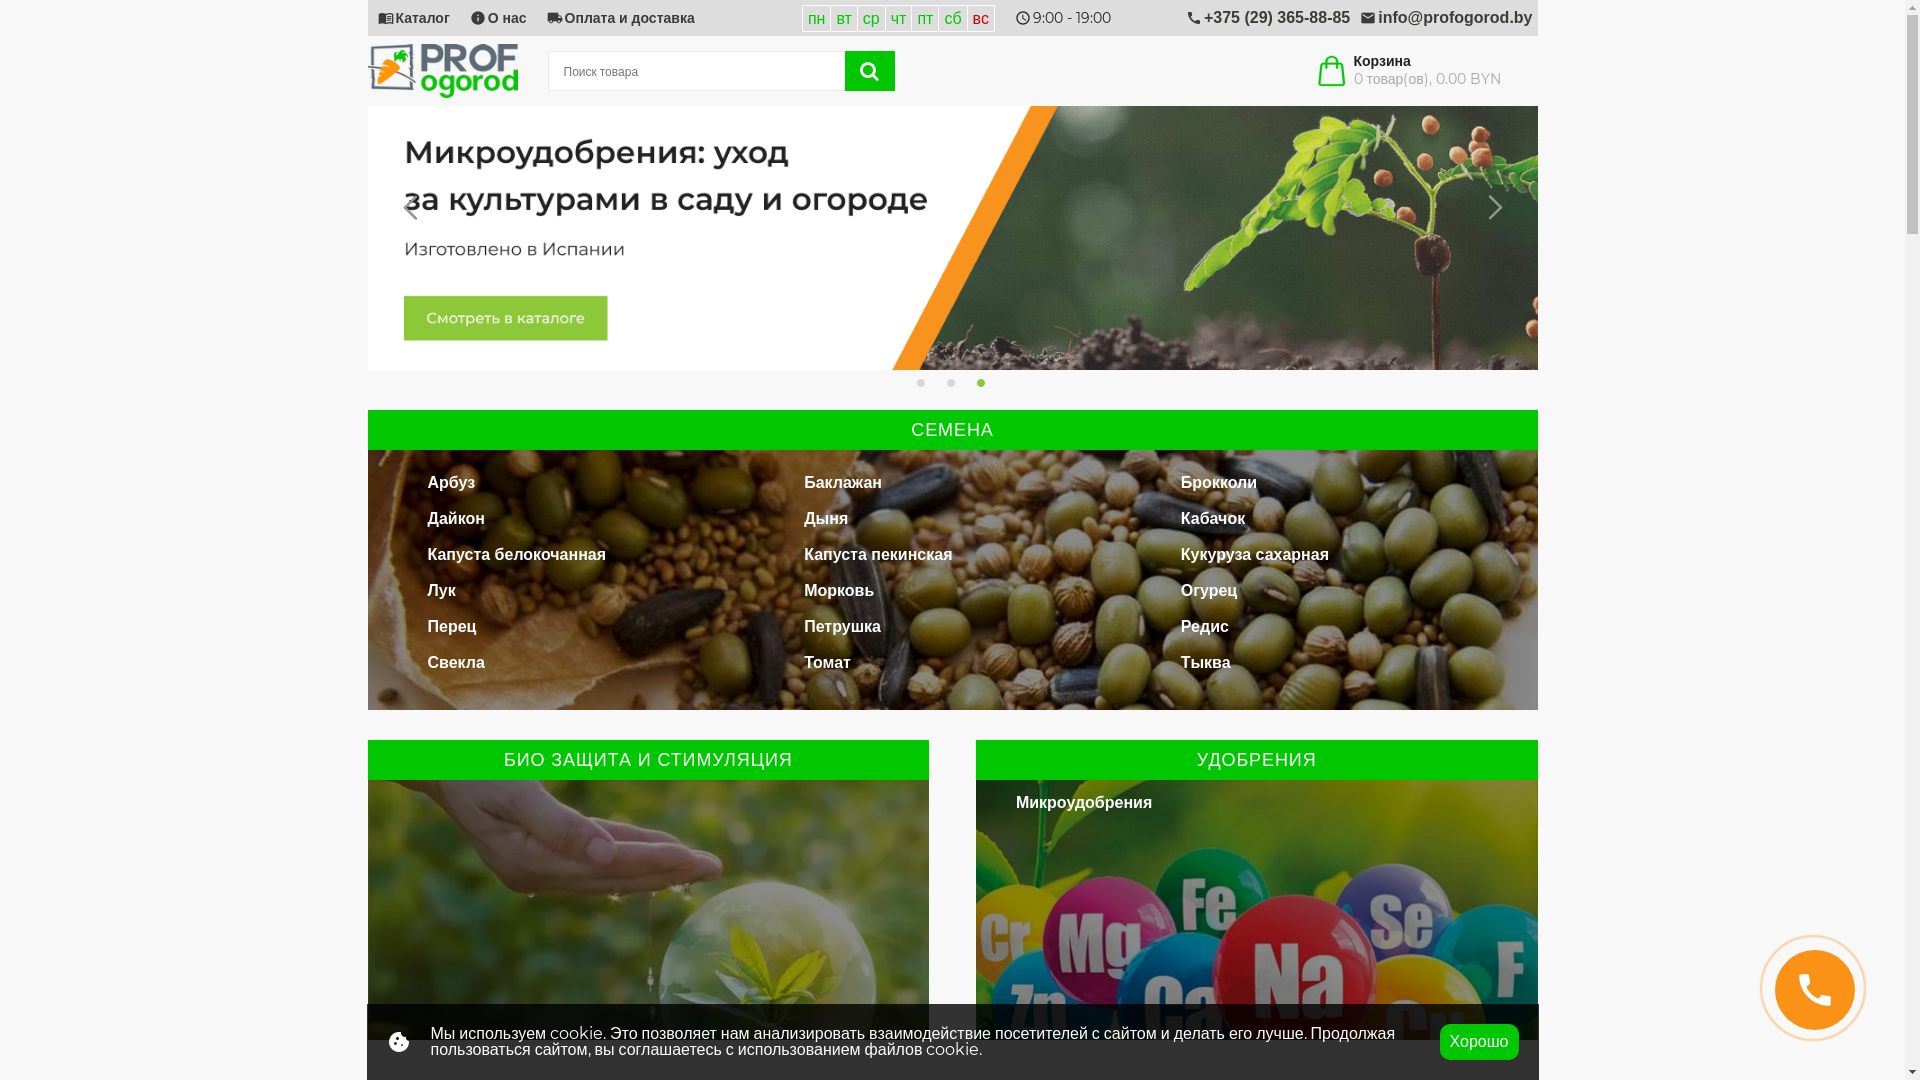  I want to click on call, so click(1815, 990).